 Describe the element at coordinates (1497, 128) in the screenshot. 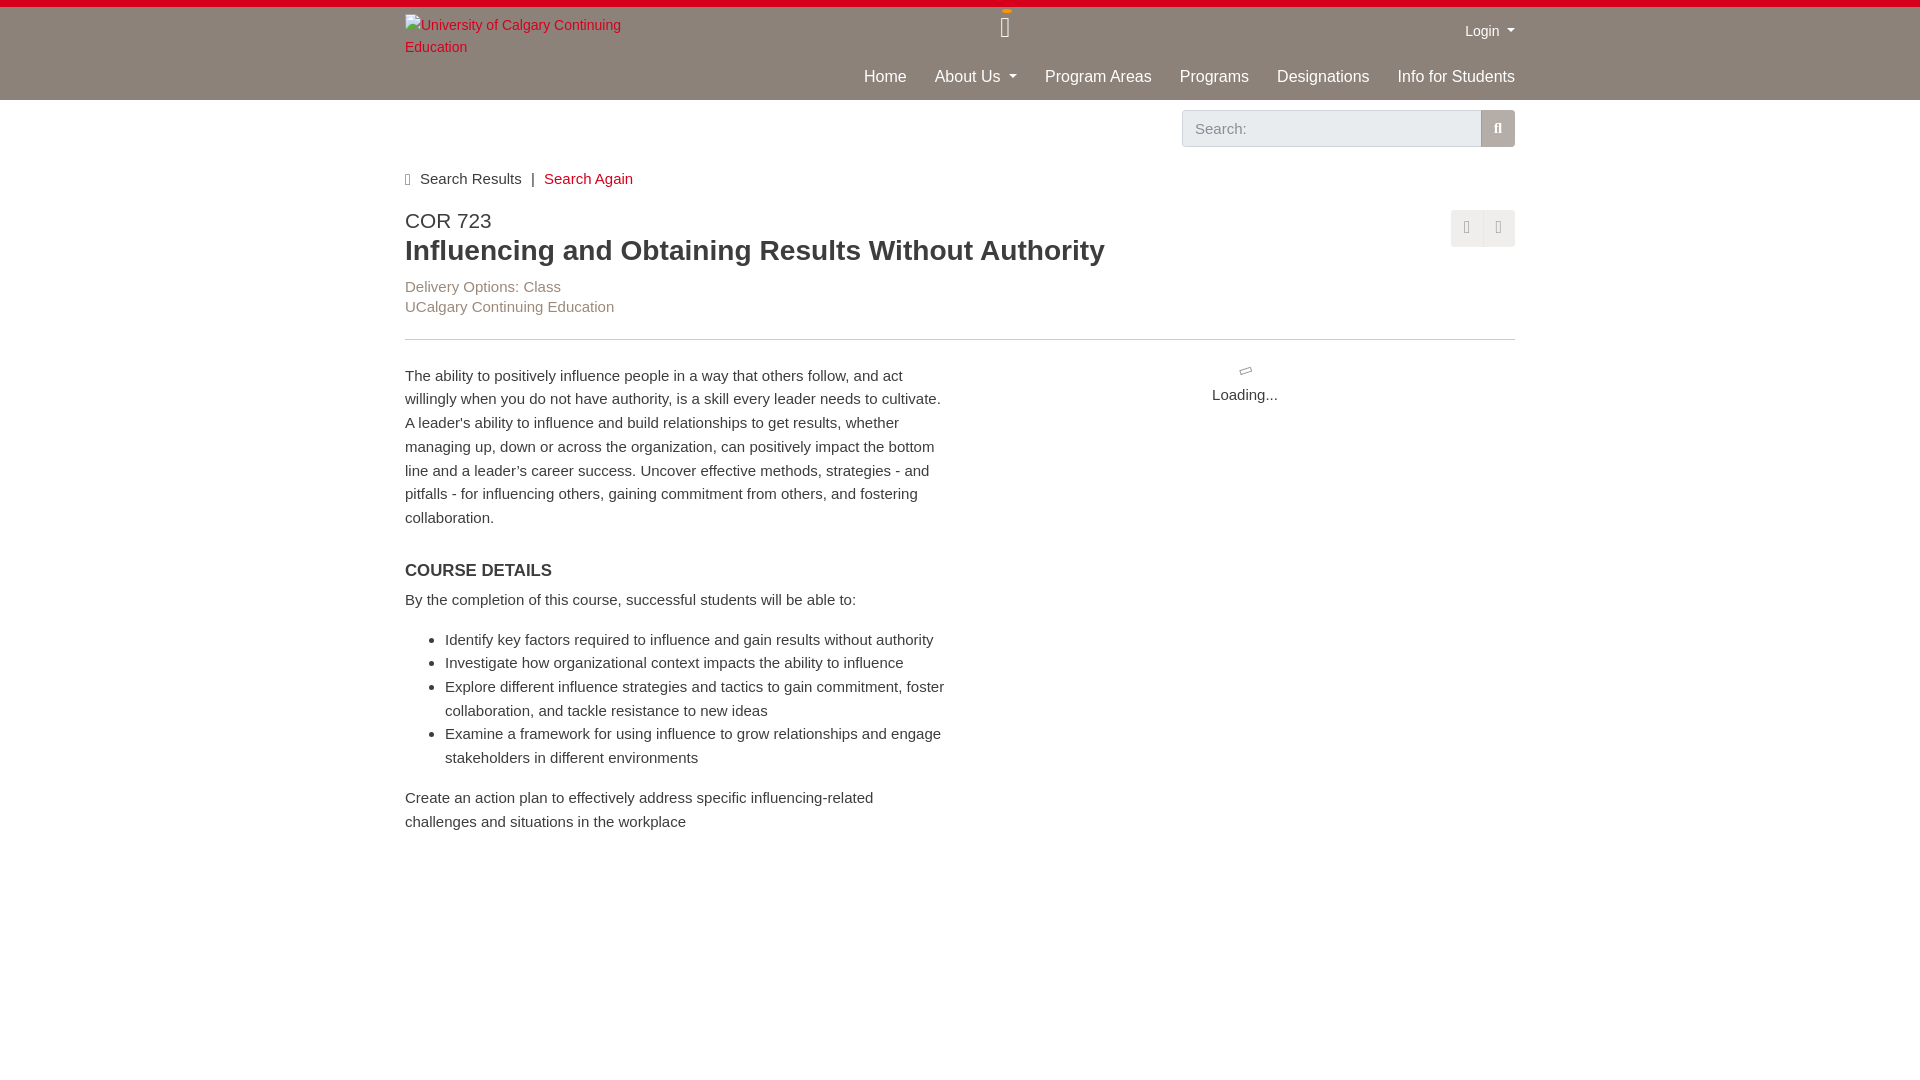

I see `Site Search` at that location.